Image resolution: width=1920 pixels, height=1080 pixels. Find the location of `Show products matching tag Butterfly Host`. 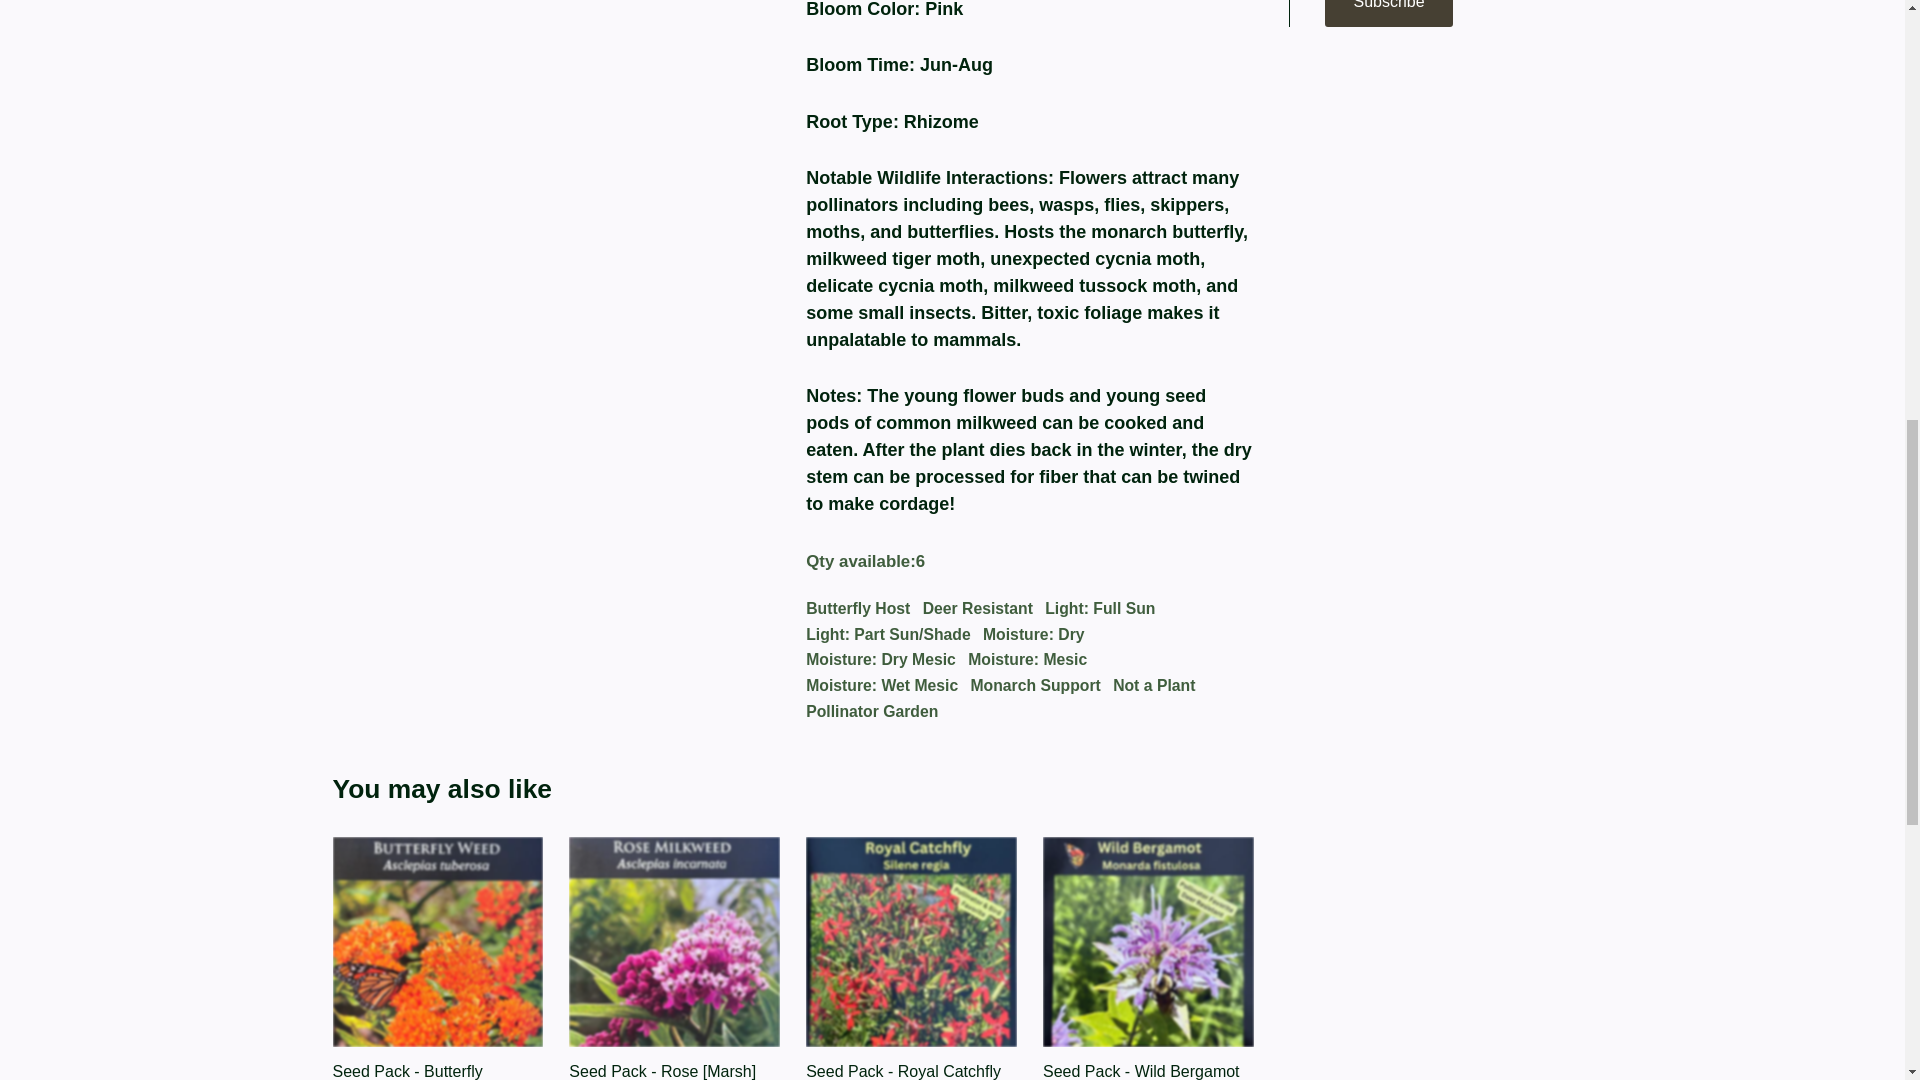

Show products matching tag Butterfly Host is located at coordinates (858, 609).